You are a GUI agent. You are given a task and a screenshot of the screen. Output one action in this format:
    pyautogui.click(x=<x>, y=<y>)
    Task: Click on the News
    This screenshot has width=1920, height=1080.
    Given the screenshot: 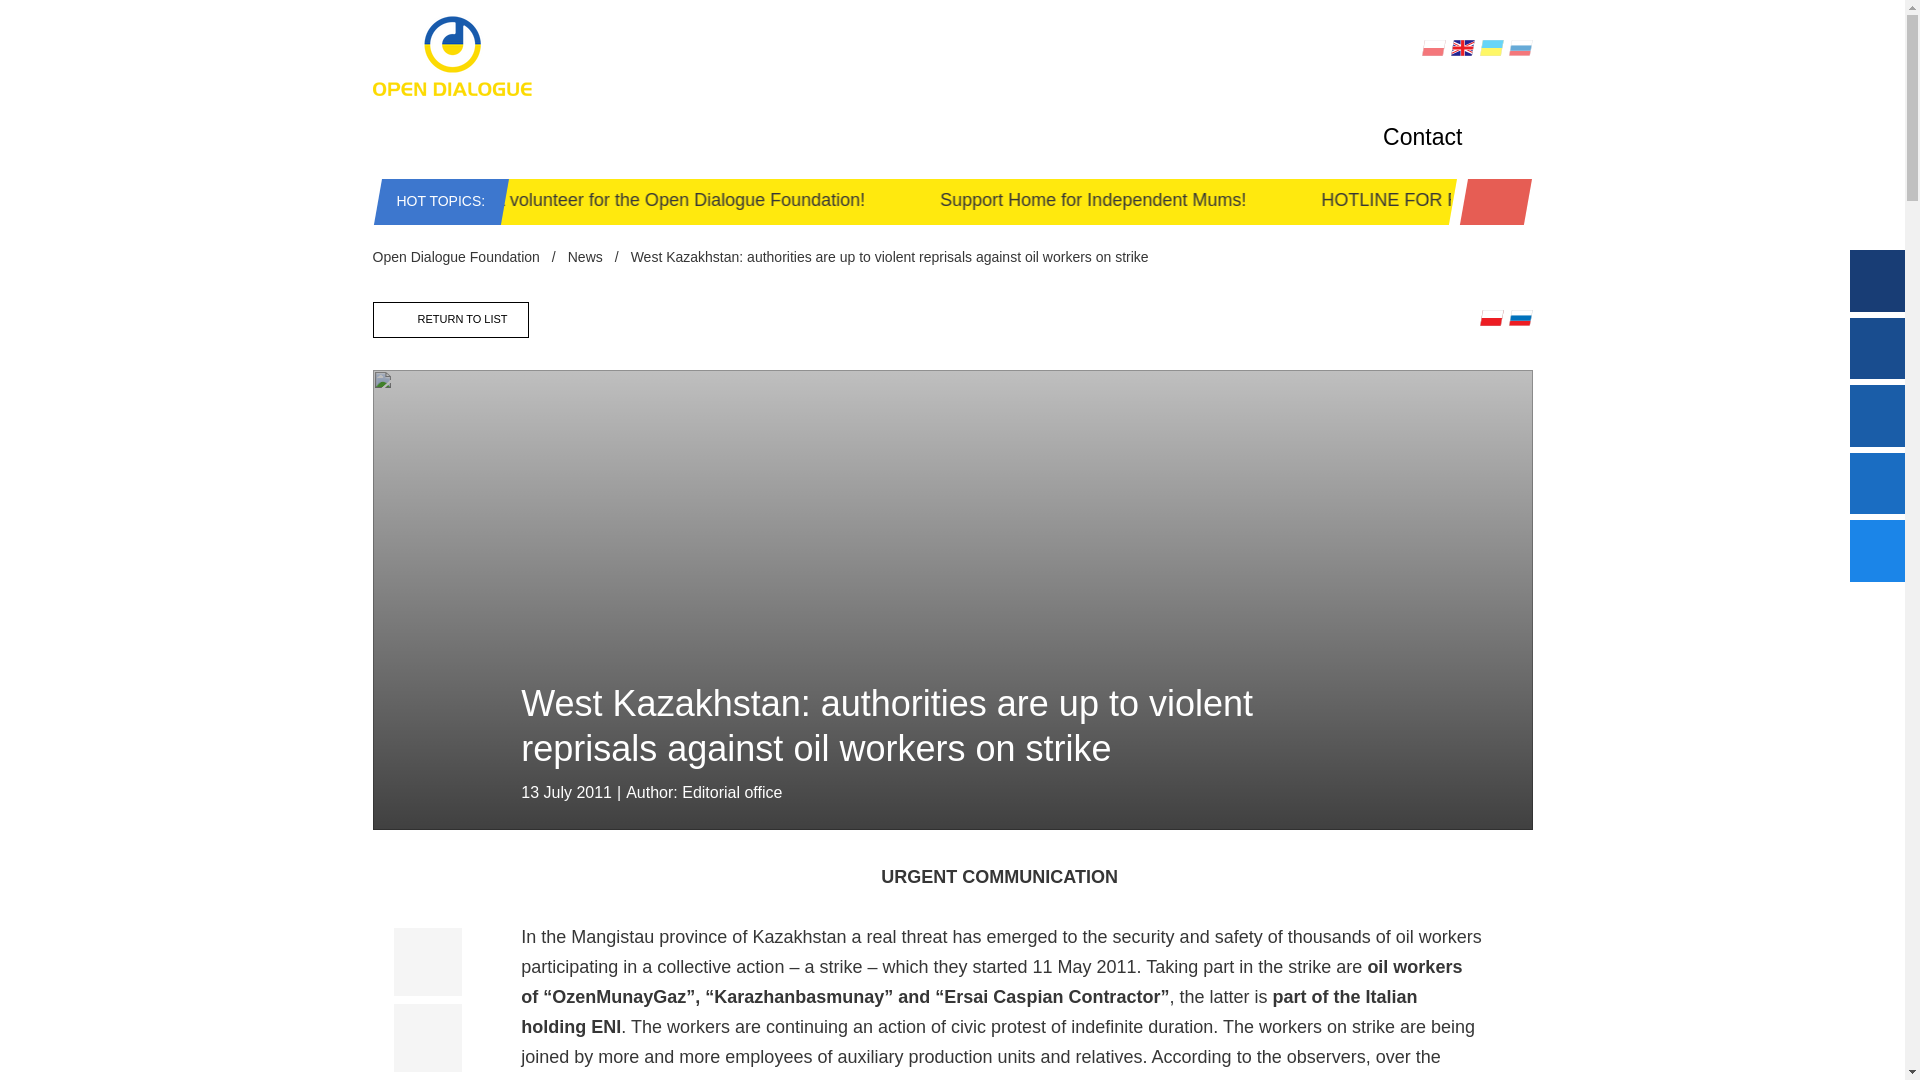 What is the action you would take?
    pyautogui.click(x=579, y=138)
    